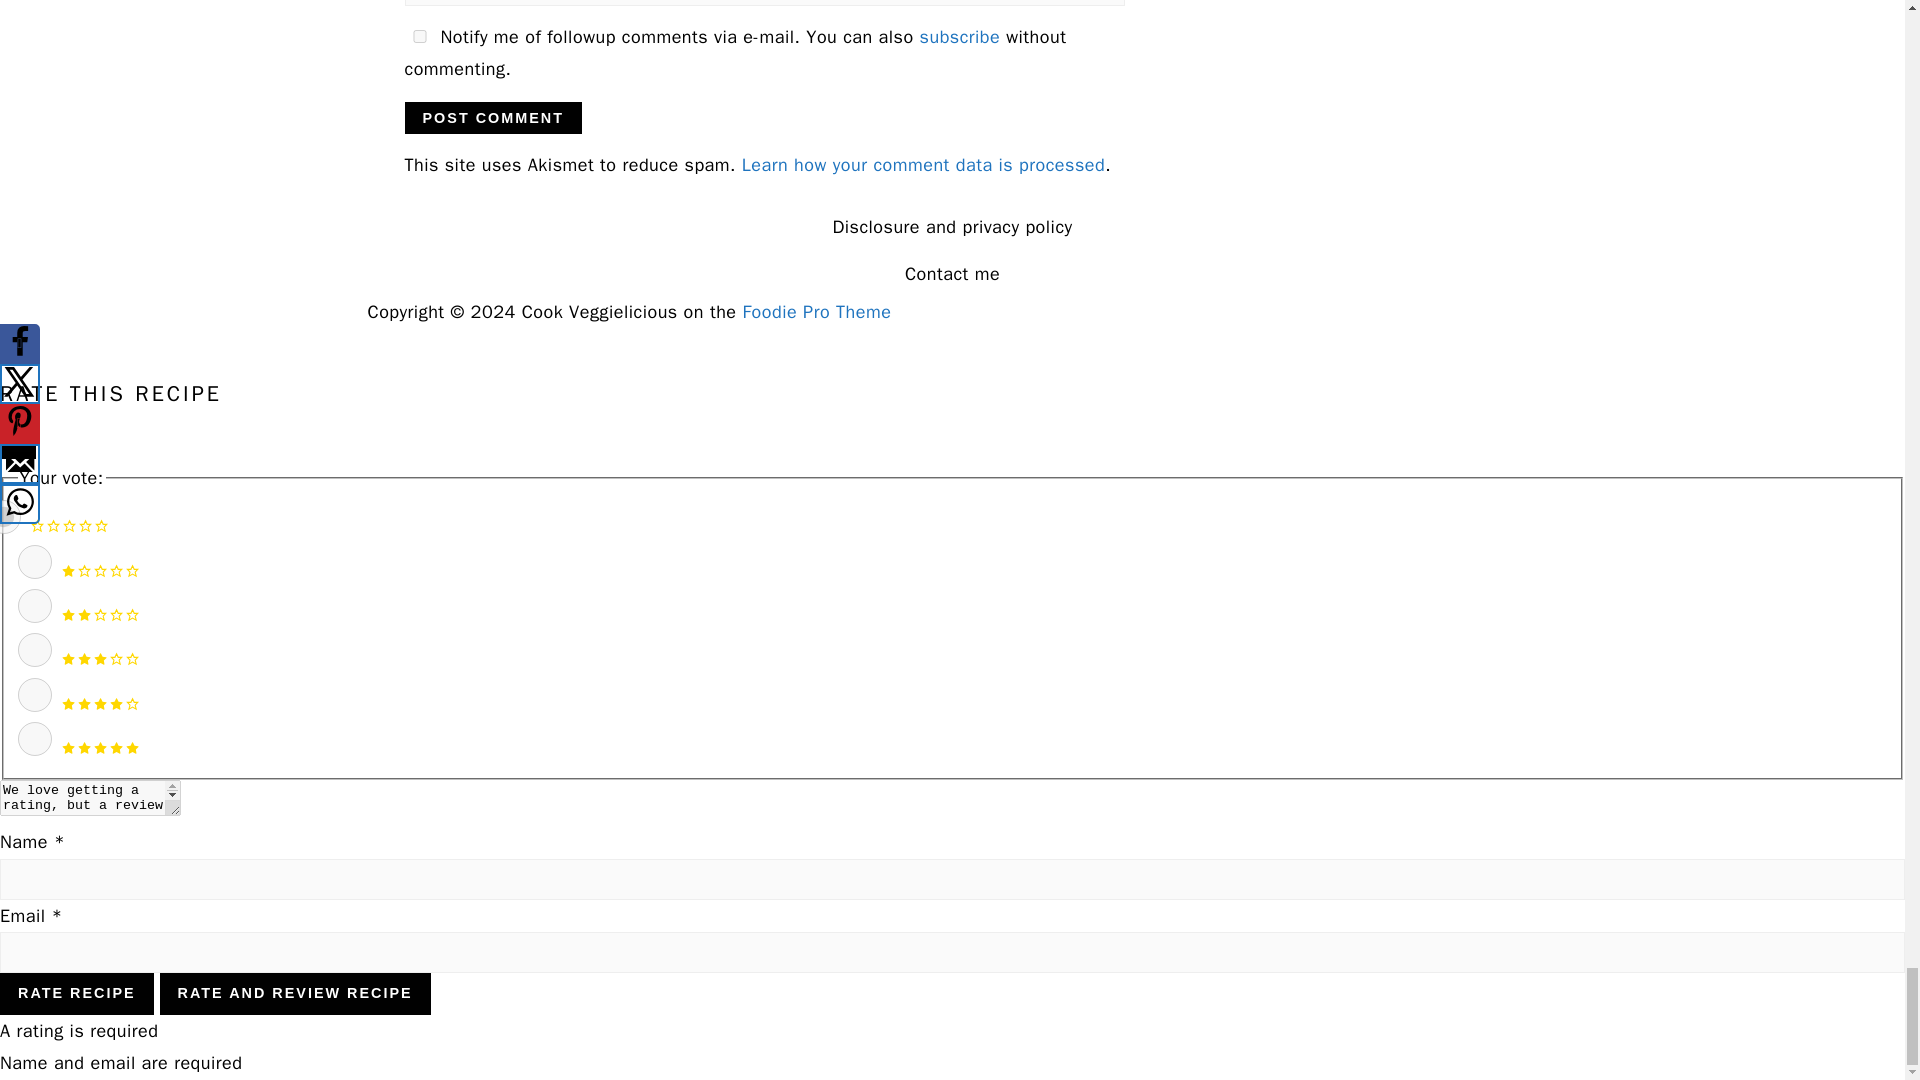  Describe the element at coordinates (492, 117) in the screenshot. I see `Post Comment` at that location.